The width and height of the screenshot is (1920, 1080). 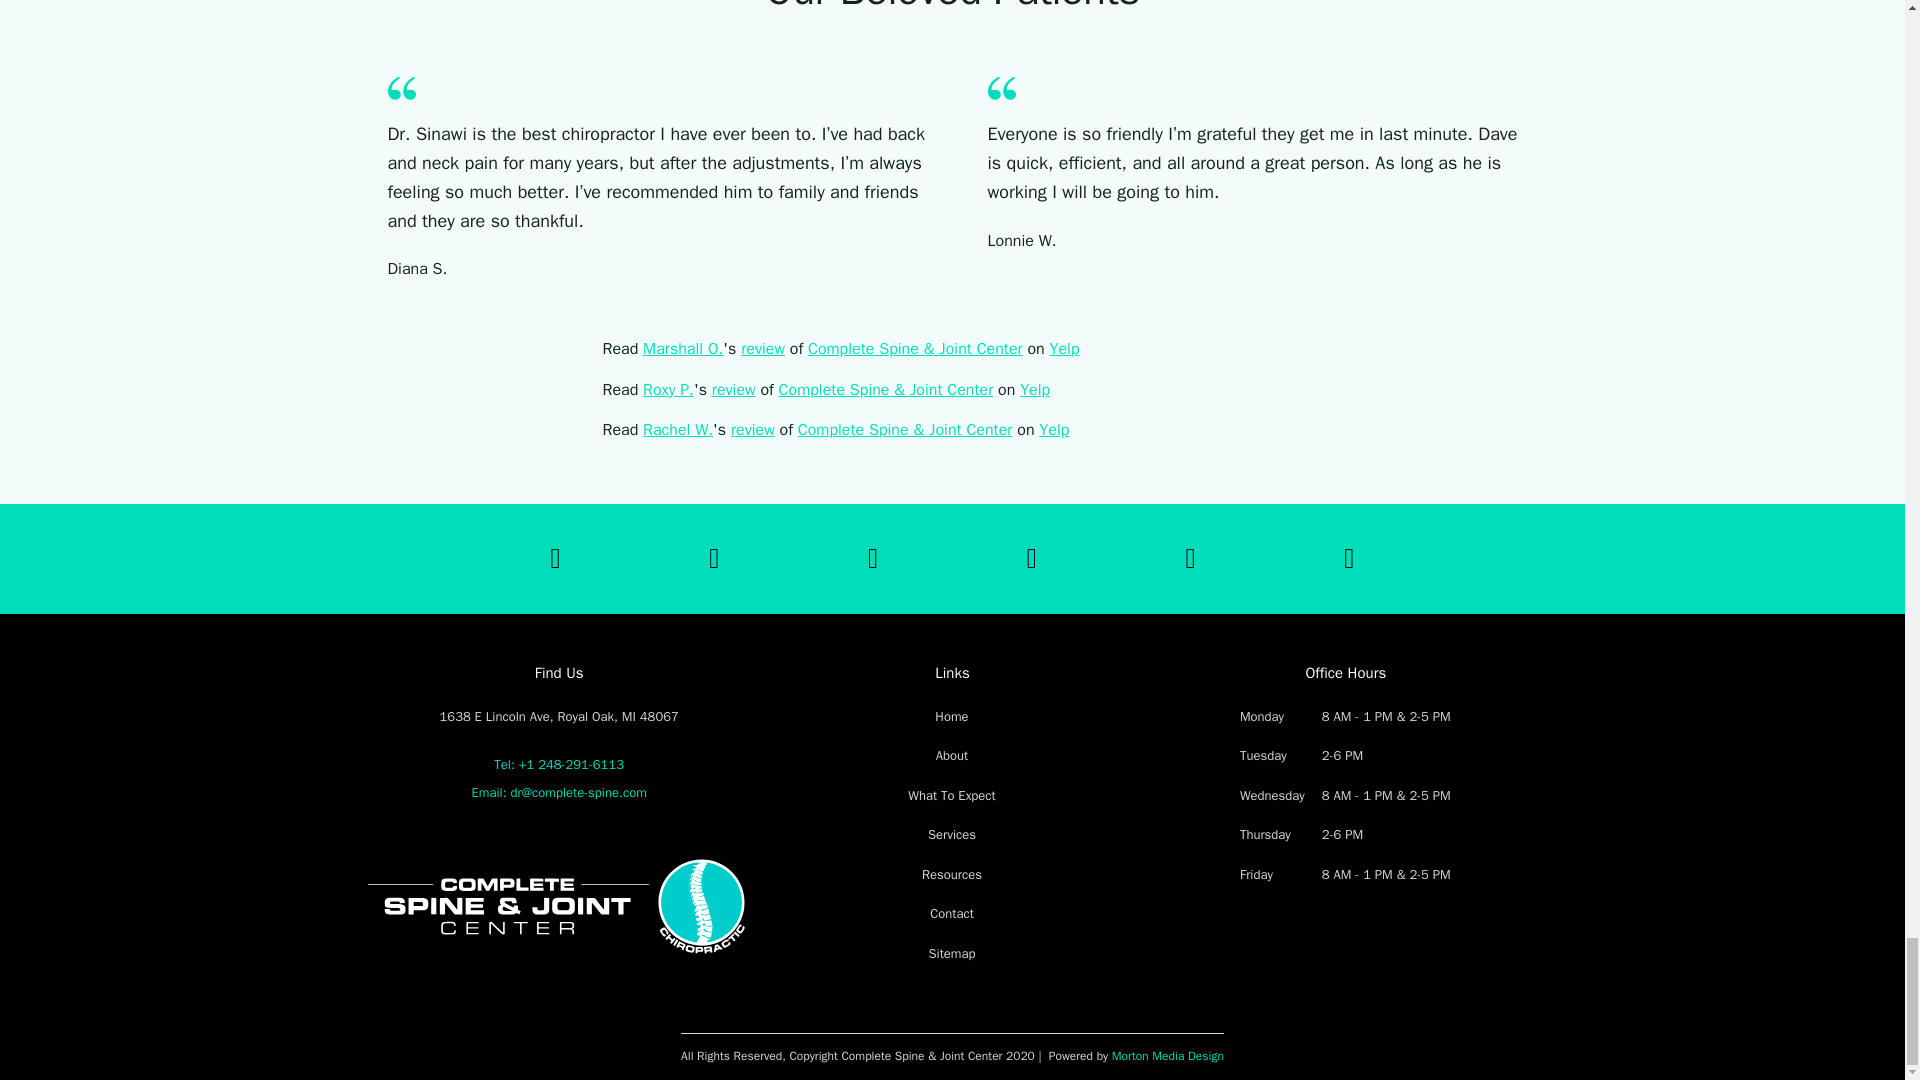 What do you see at coordinates (753, 430) in the screenshot?
I see `review` at bounding box center [753, 430].